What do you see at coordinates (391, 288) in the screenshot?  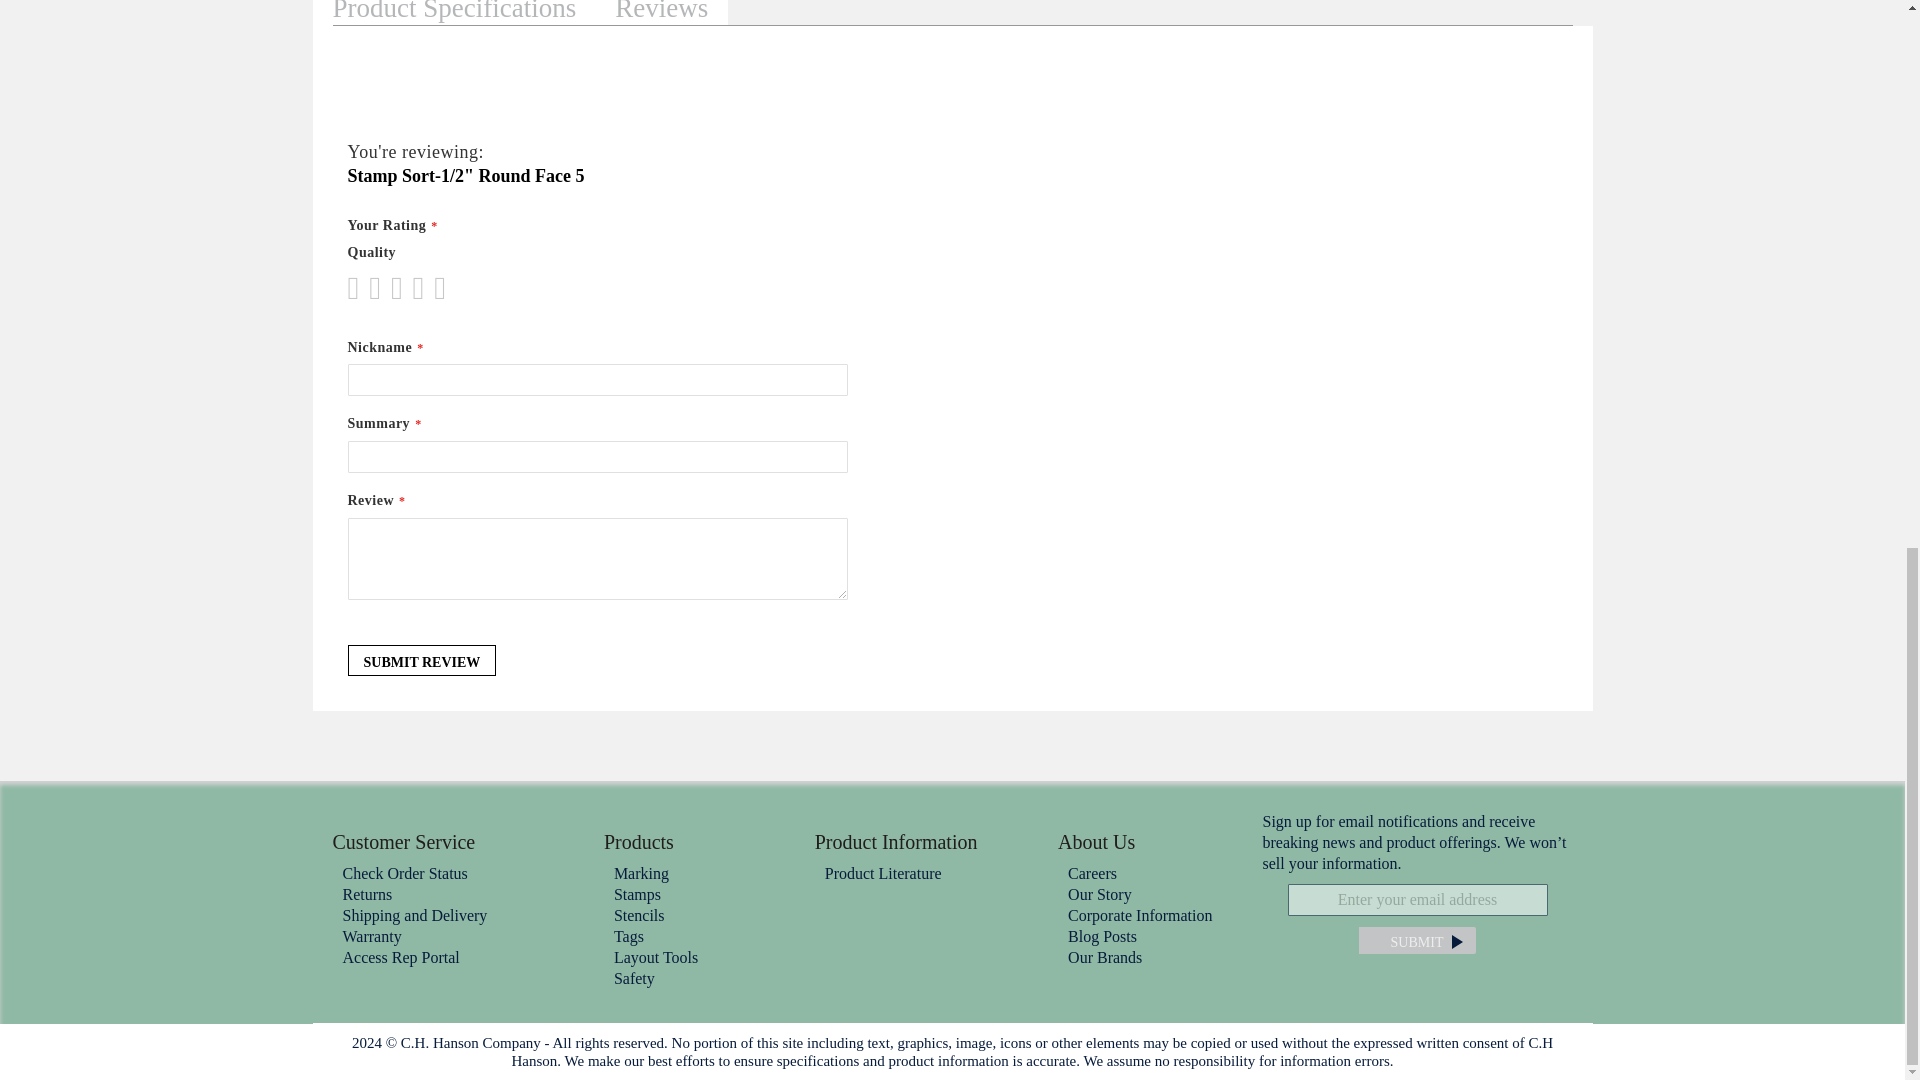 I see `4 stars` at bounding box center [391, 288].